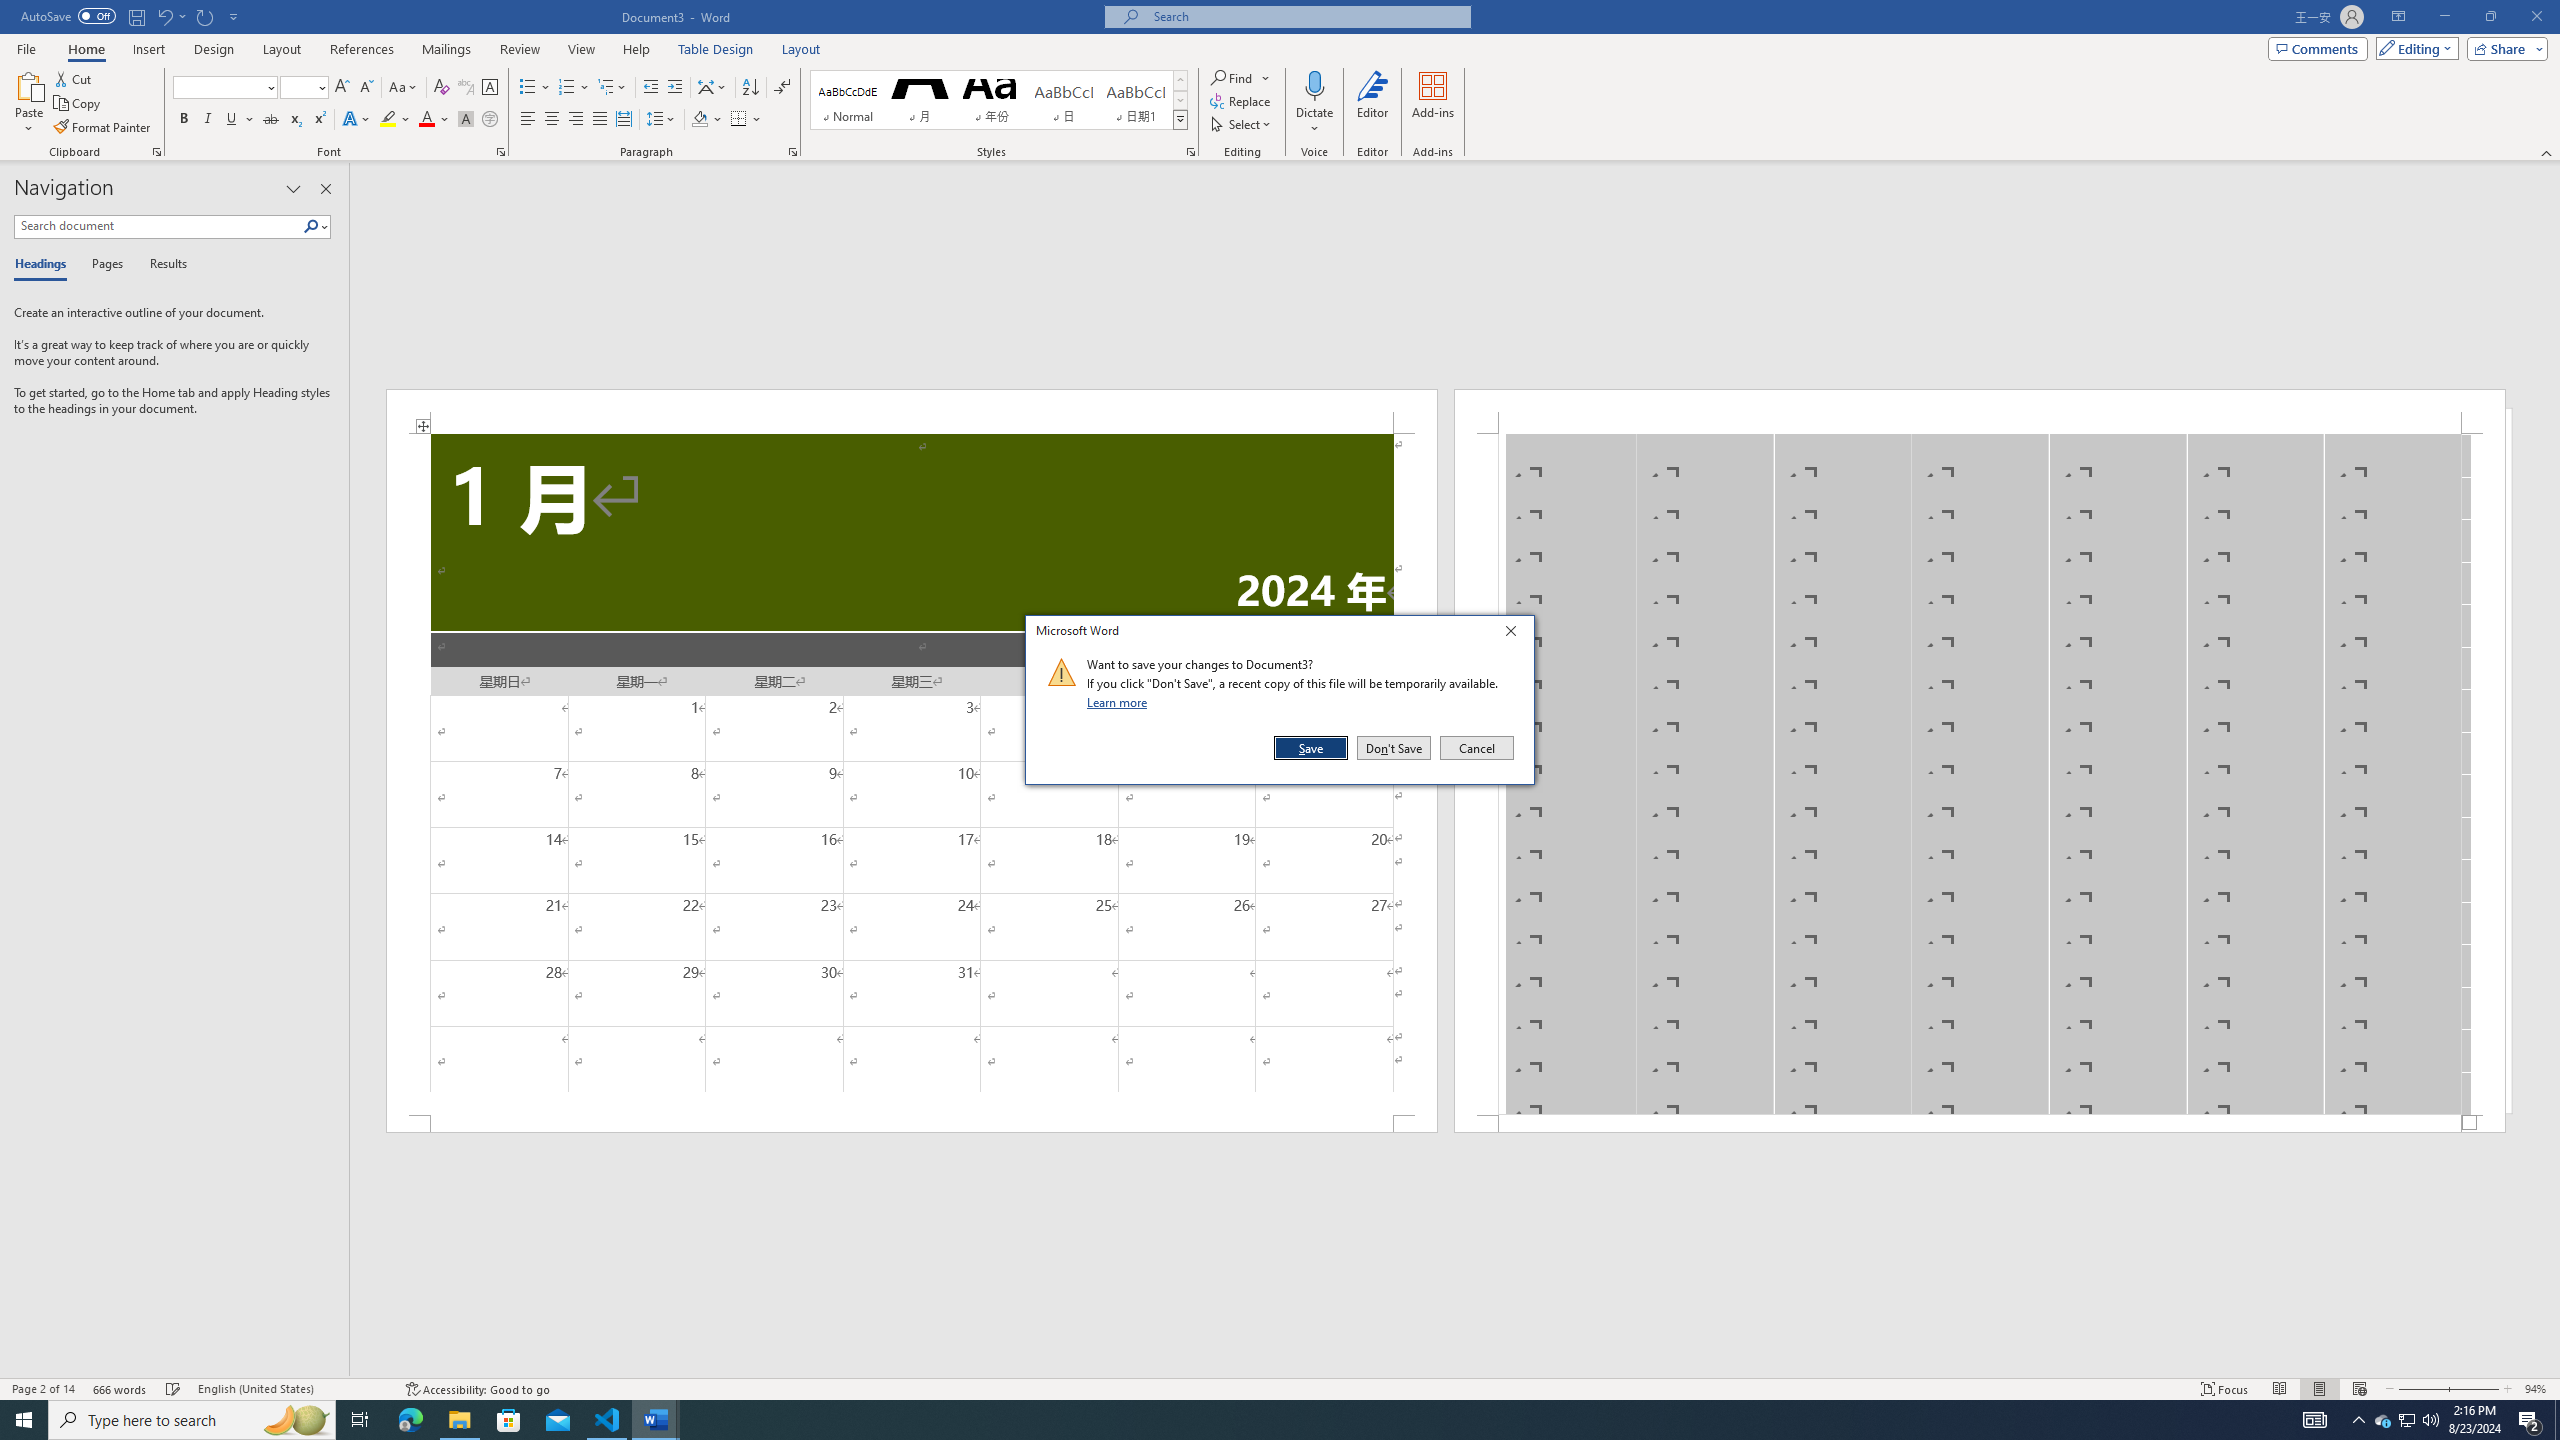 The width and height of the screenshot is (2560, 1440). I want to click on Bullets, so click(528, 88).